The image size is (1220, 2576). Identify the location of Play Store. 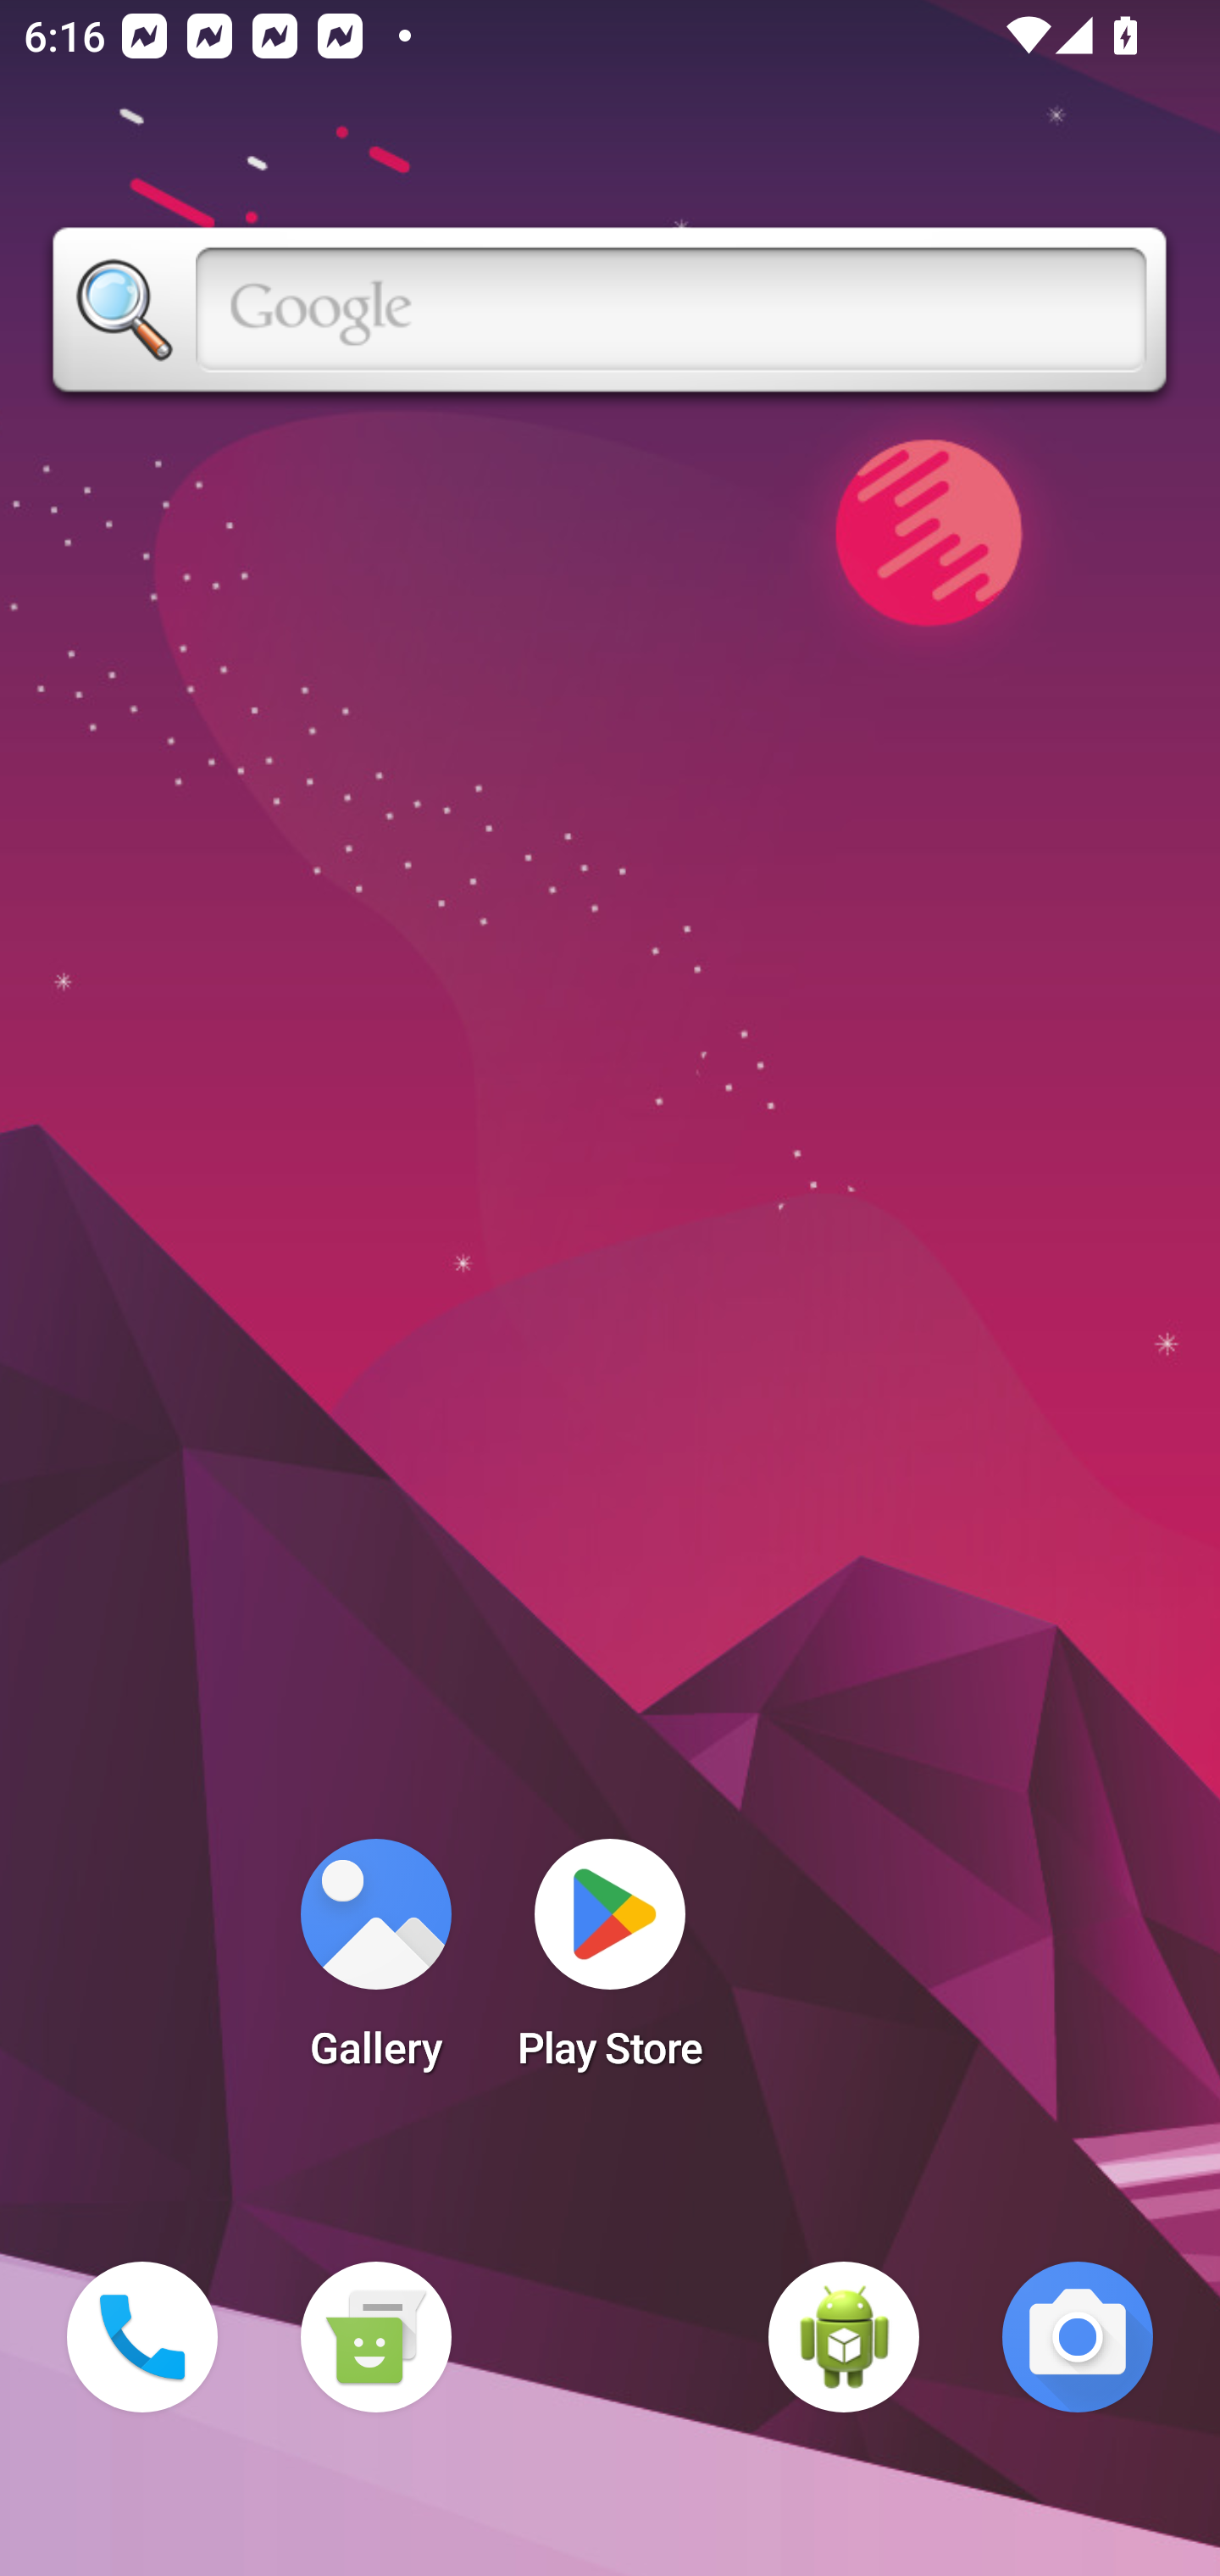
(610, 1964).